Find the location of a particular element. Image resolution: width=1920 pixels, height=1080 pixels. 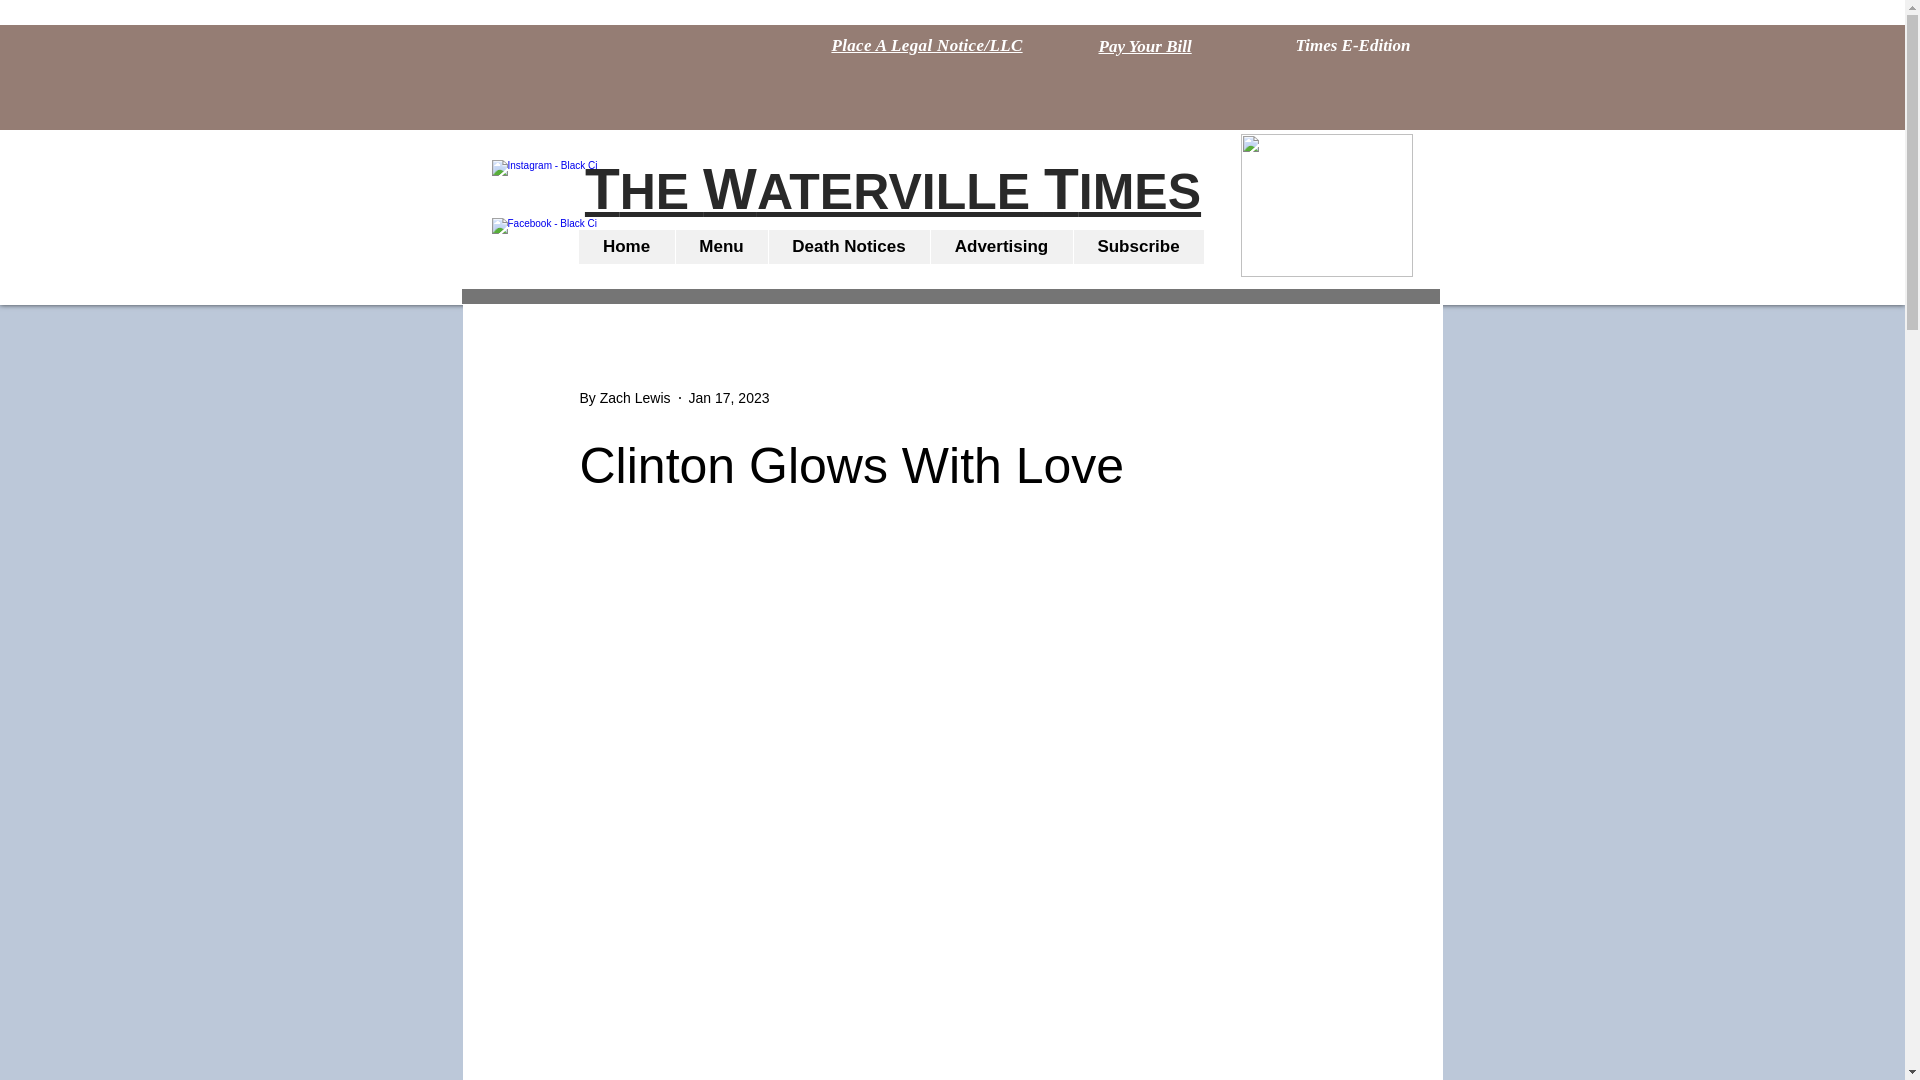

Subscribe is located at coordinates (1137, 246).